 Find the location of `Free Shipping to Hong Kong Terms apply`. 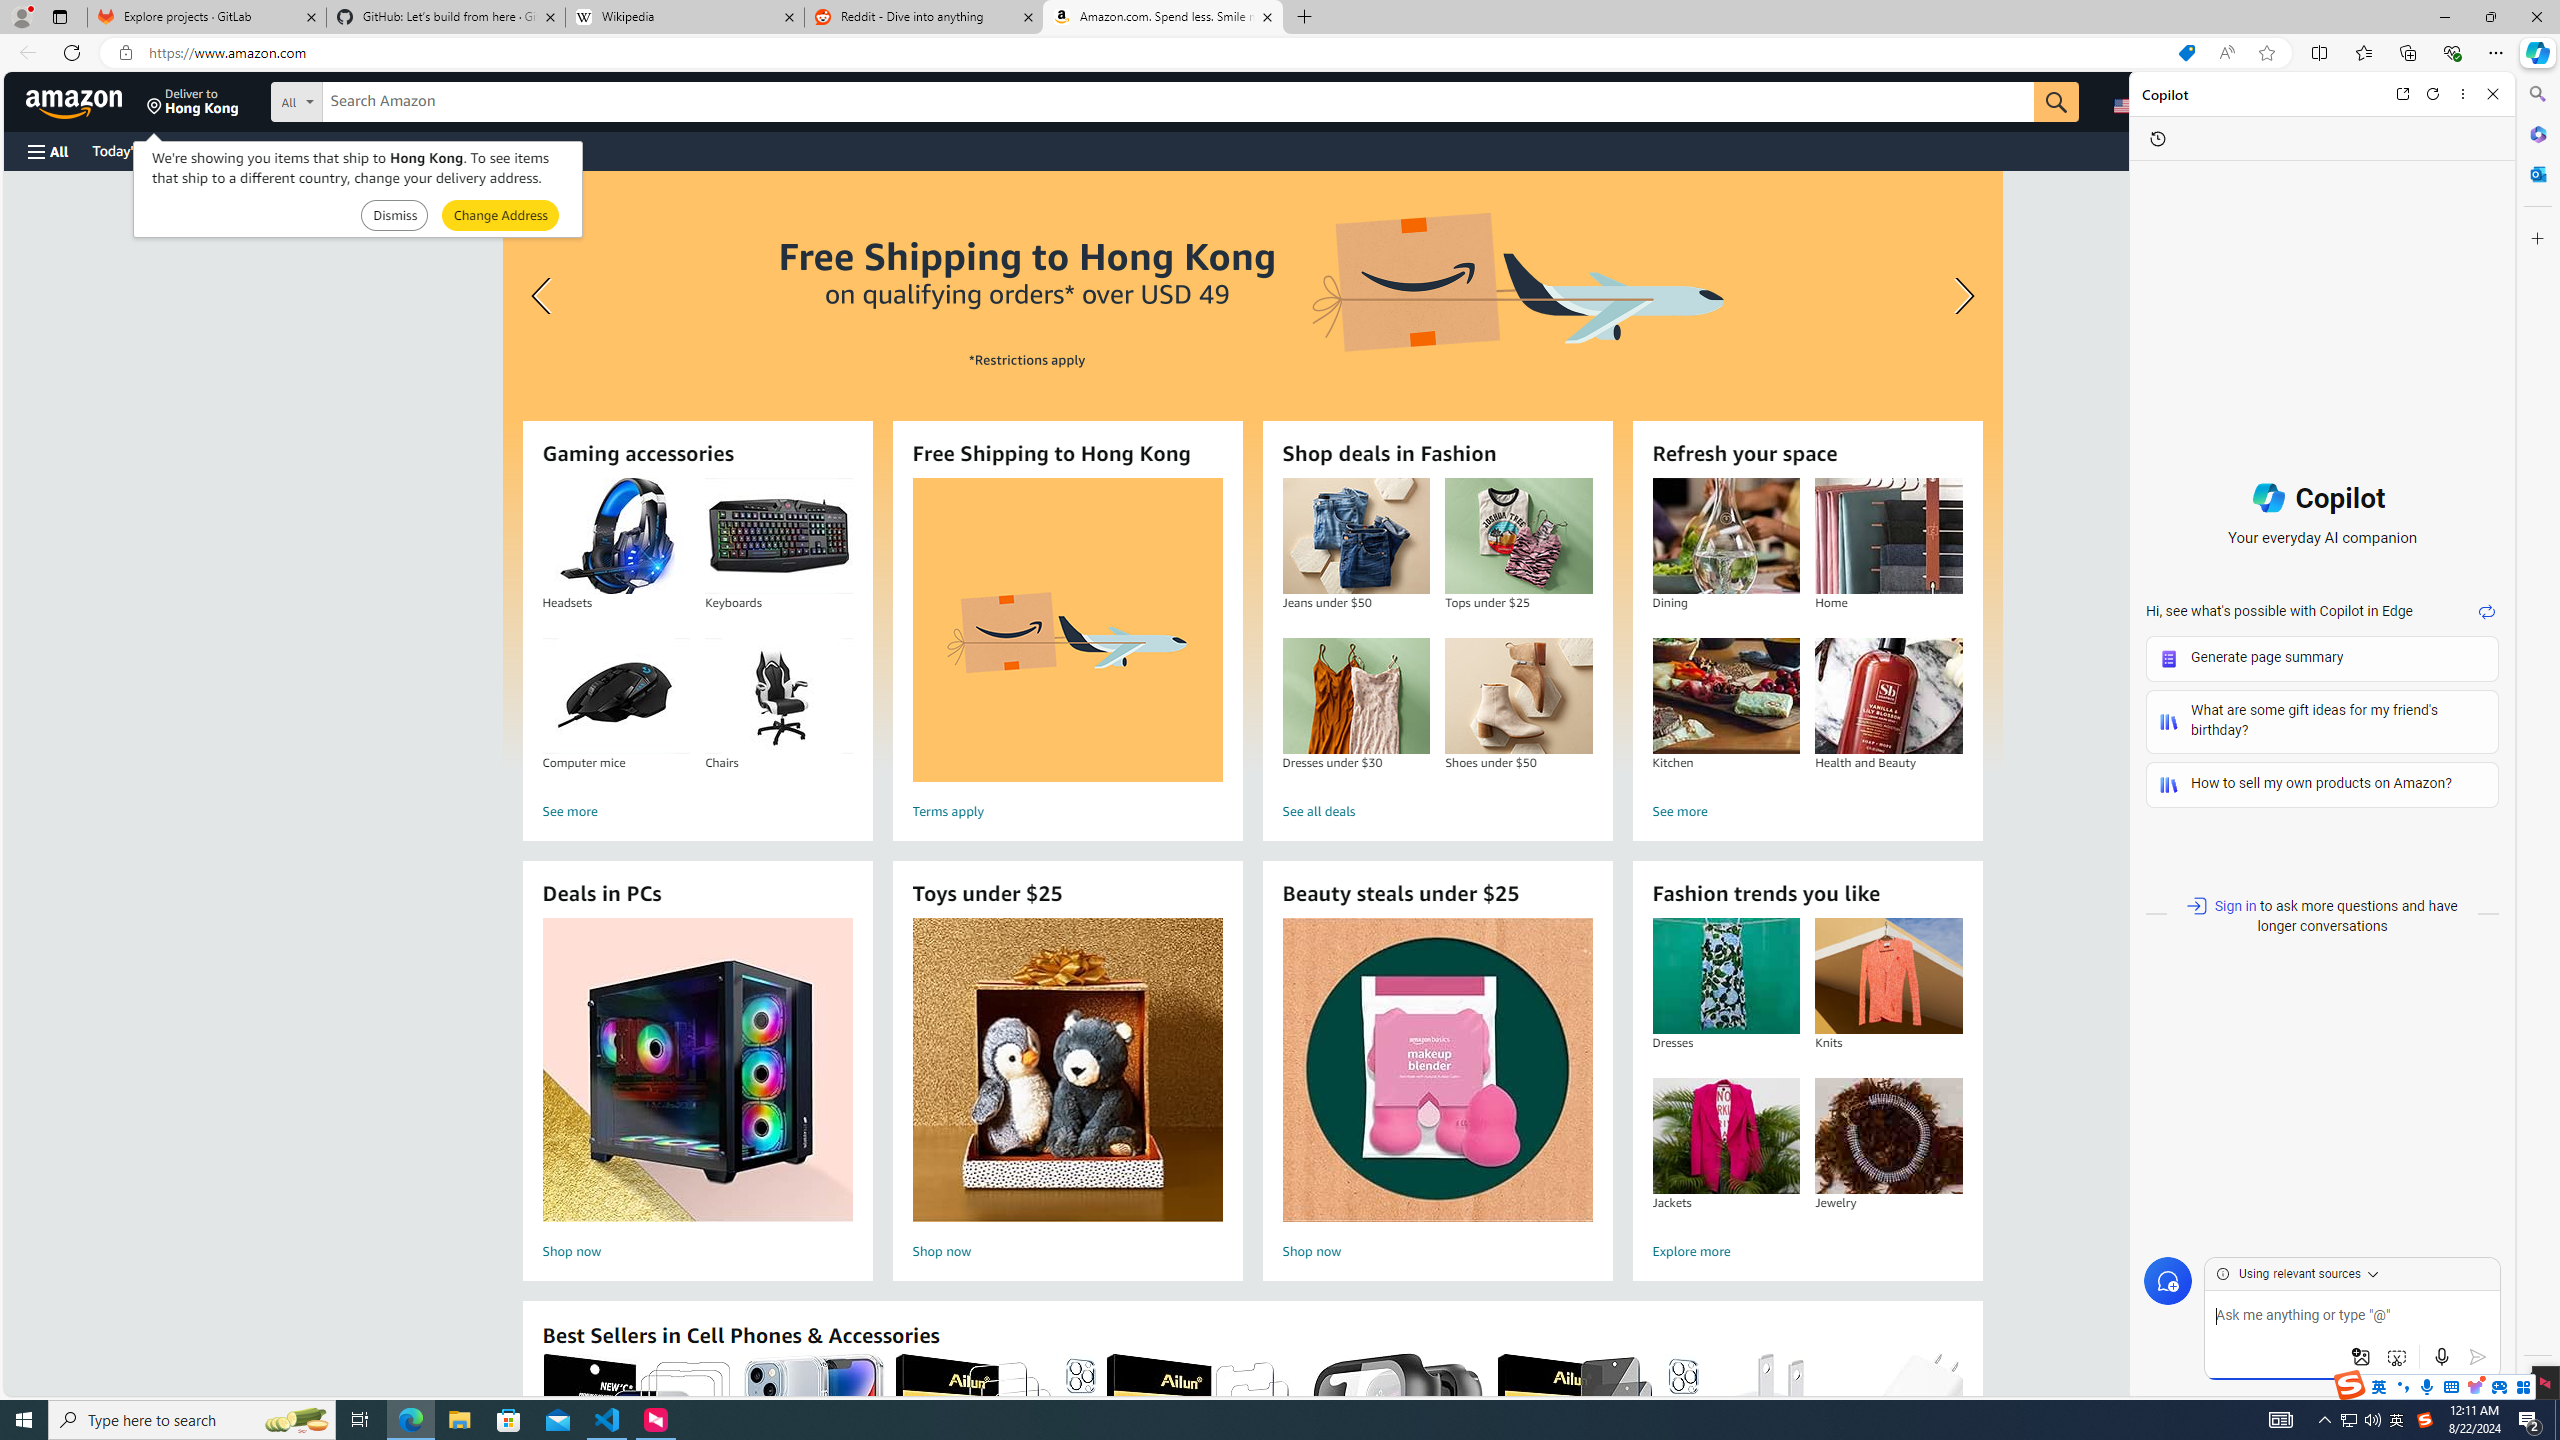

Free Shipping to Hong Kong Terms apply is located at coordinates (1067, 652).